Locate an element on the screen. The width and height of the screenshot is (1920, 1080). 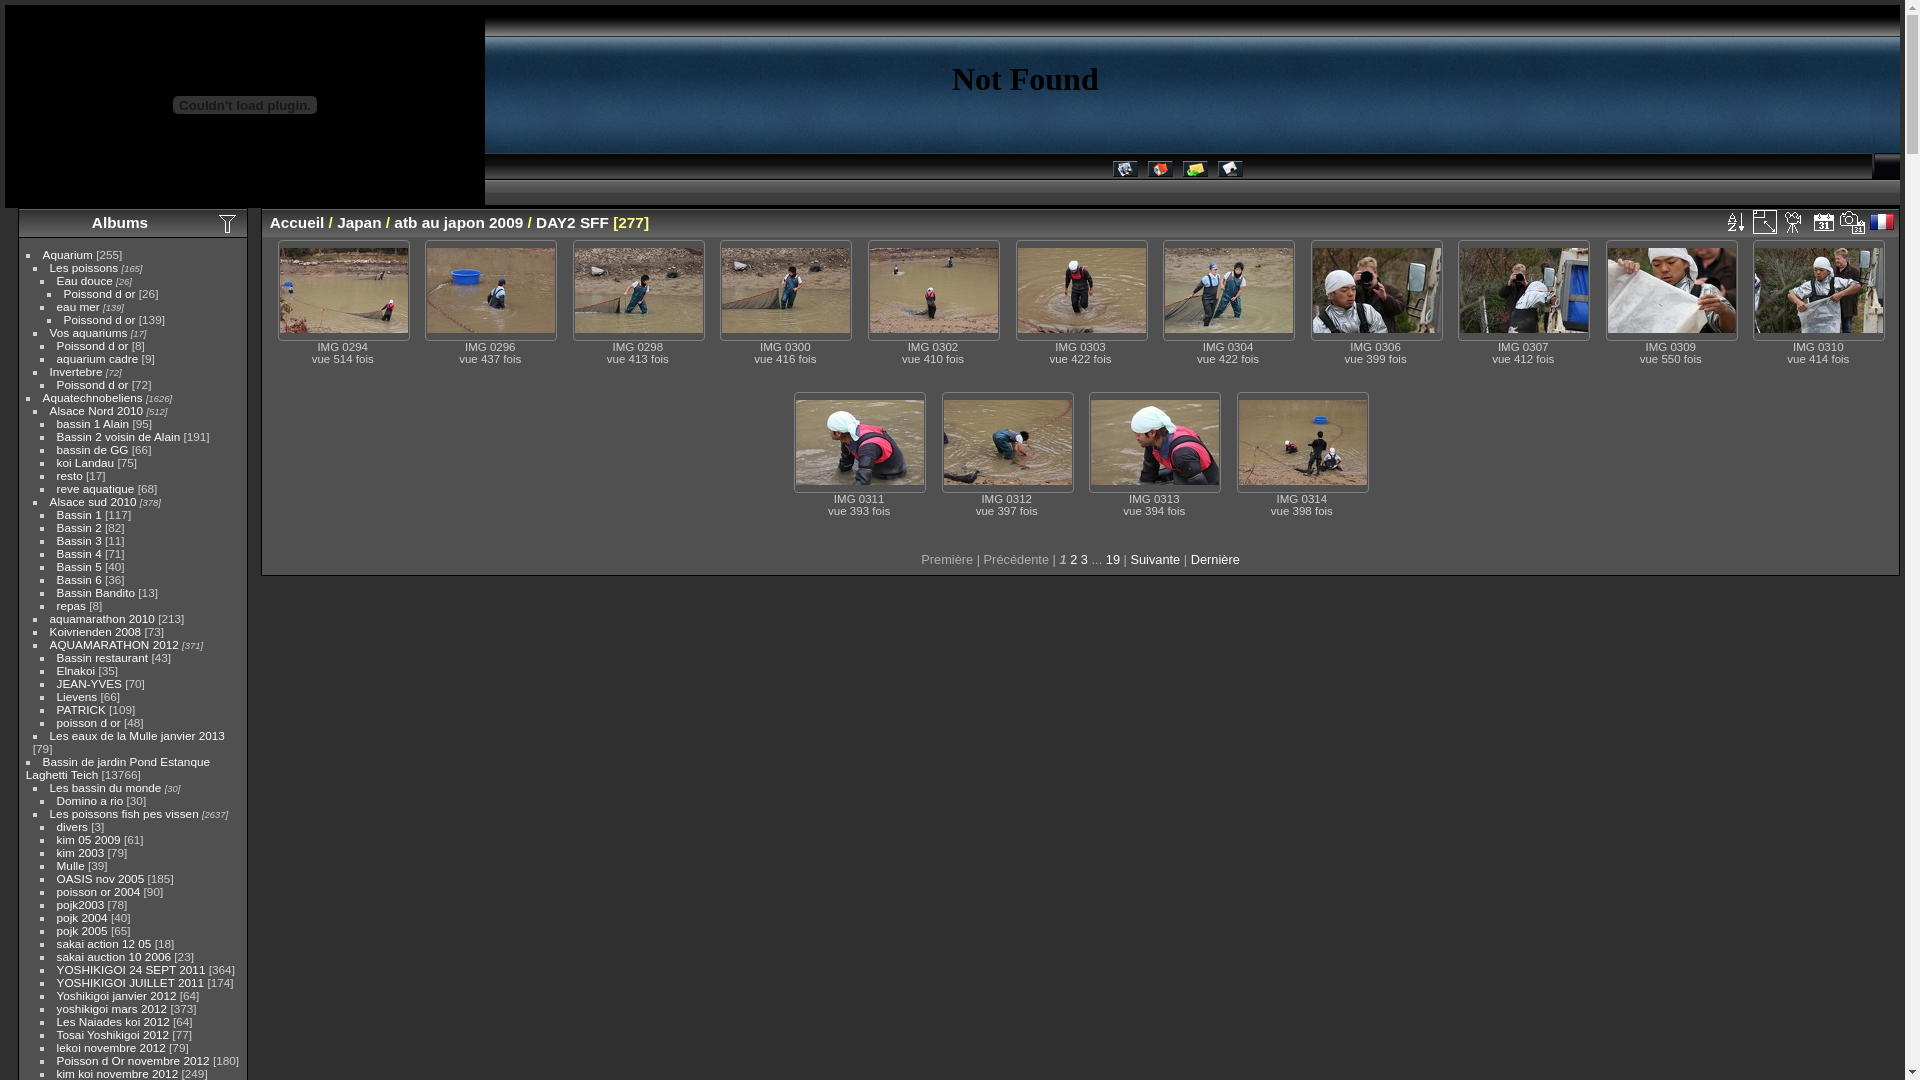
info@aquatechnobel.be is located at coordinates (1194, 172).